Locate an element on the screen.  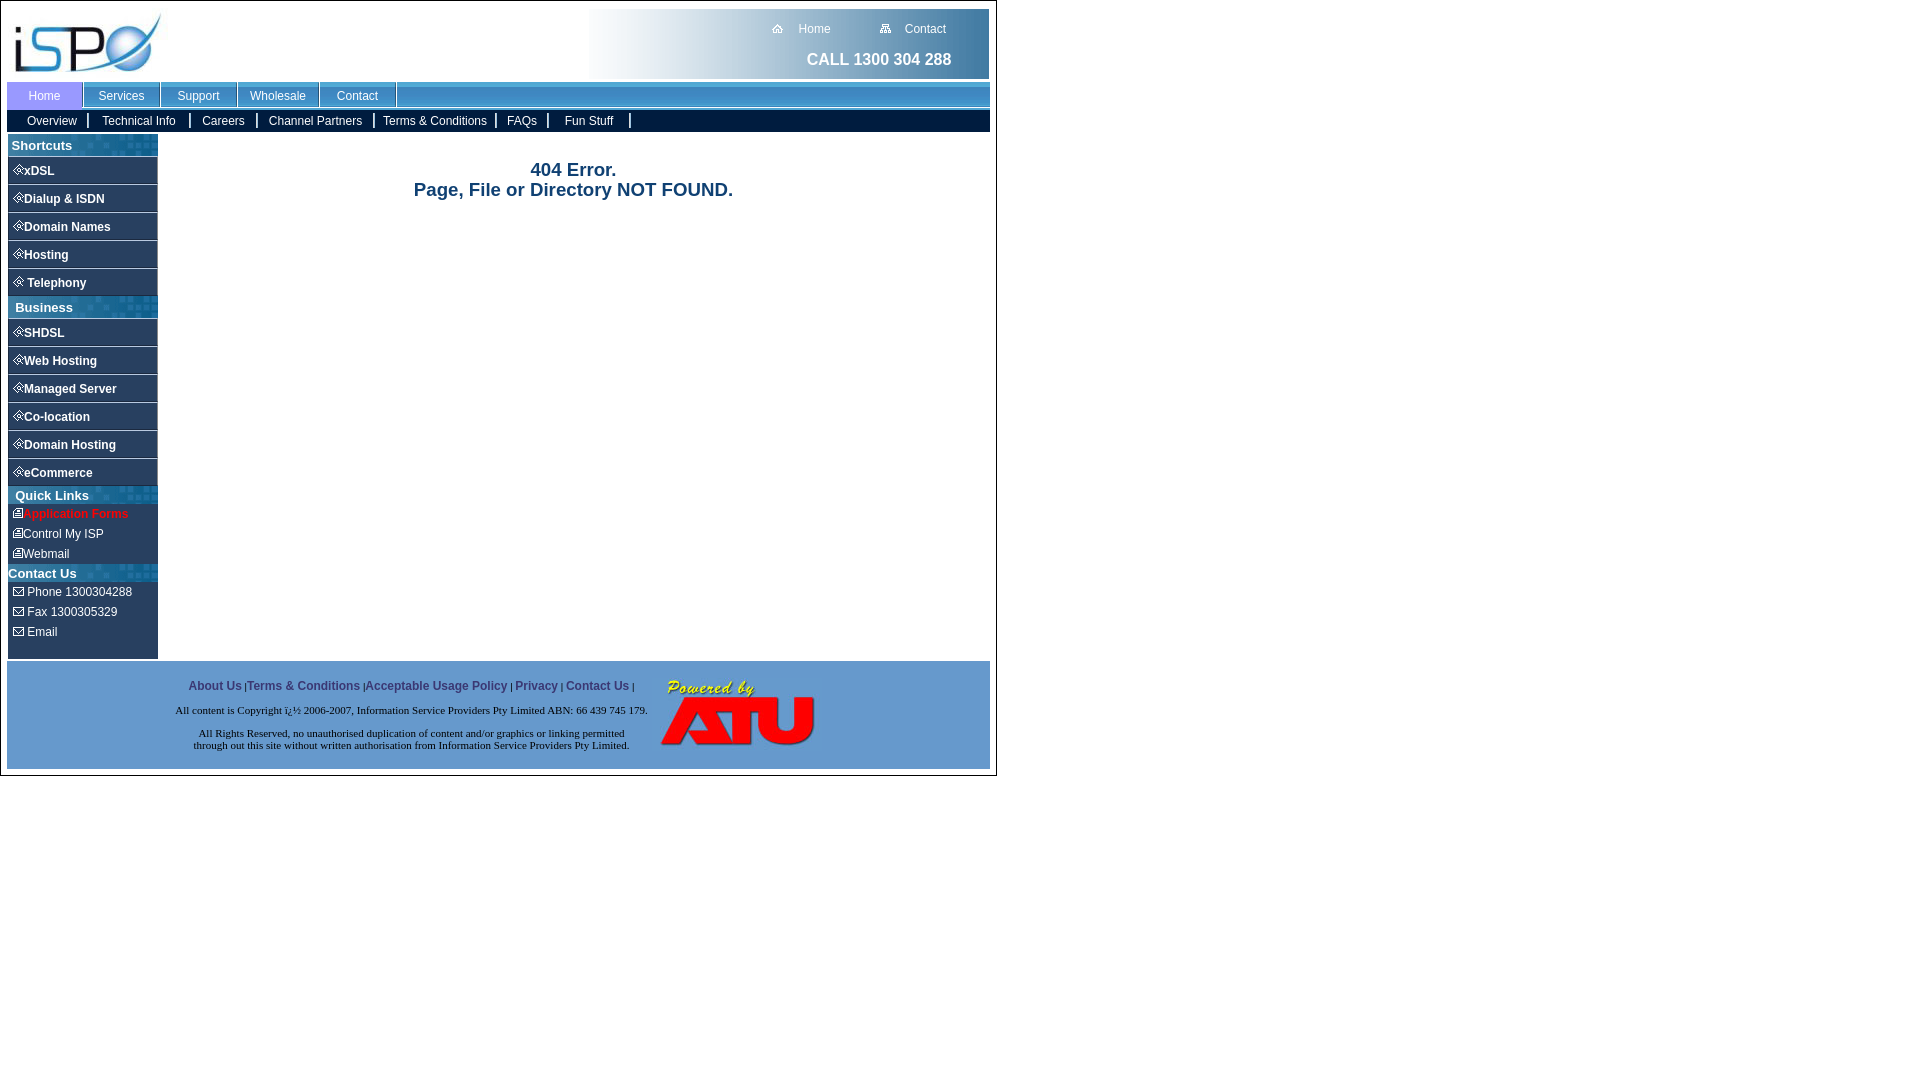
Contact is located at coordinates (926, 29).